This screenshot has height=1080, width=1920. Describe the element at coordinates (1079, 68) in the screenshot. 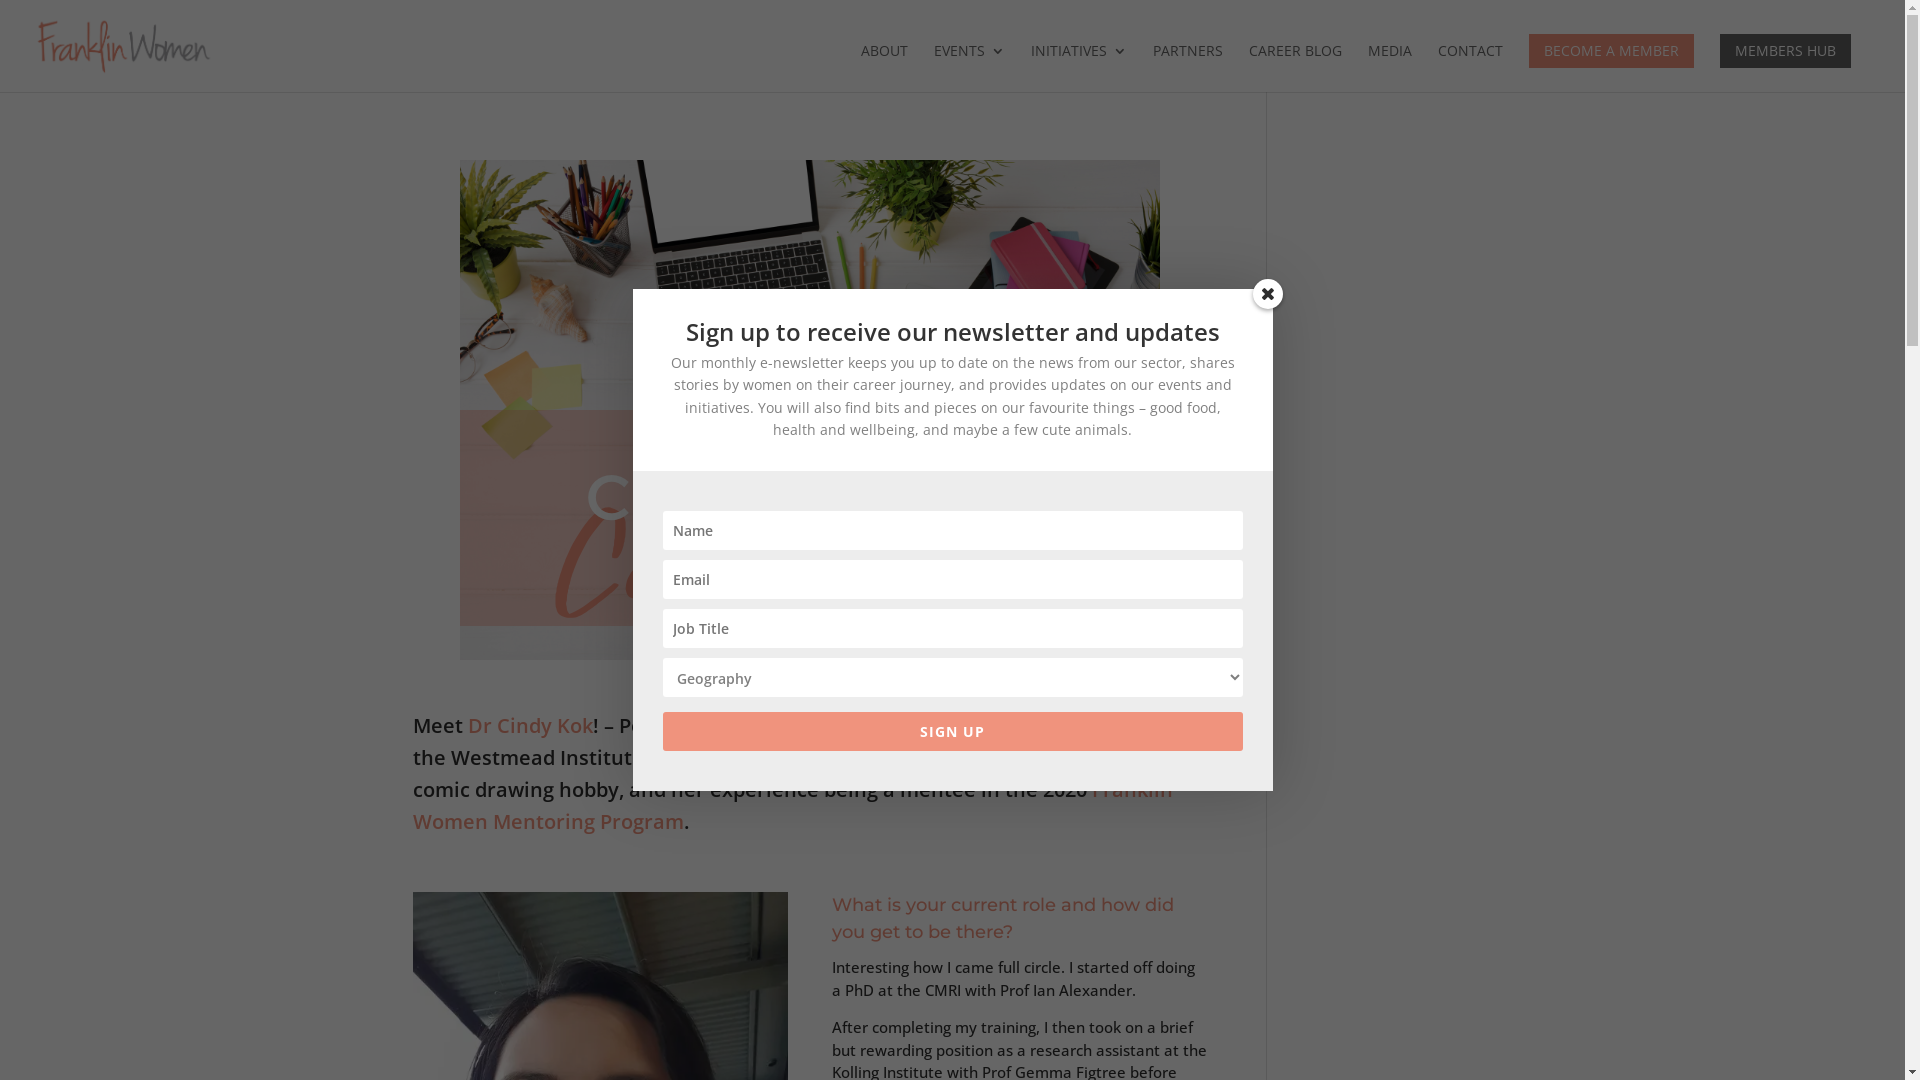

I see `INITIATIVES` at that location.